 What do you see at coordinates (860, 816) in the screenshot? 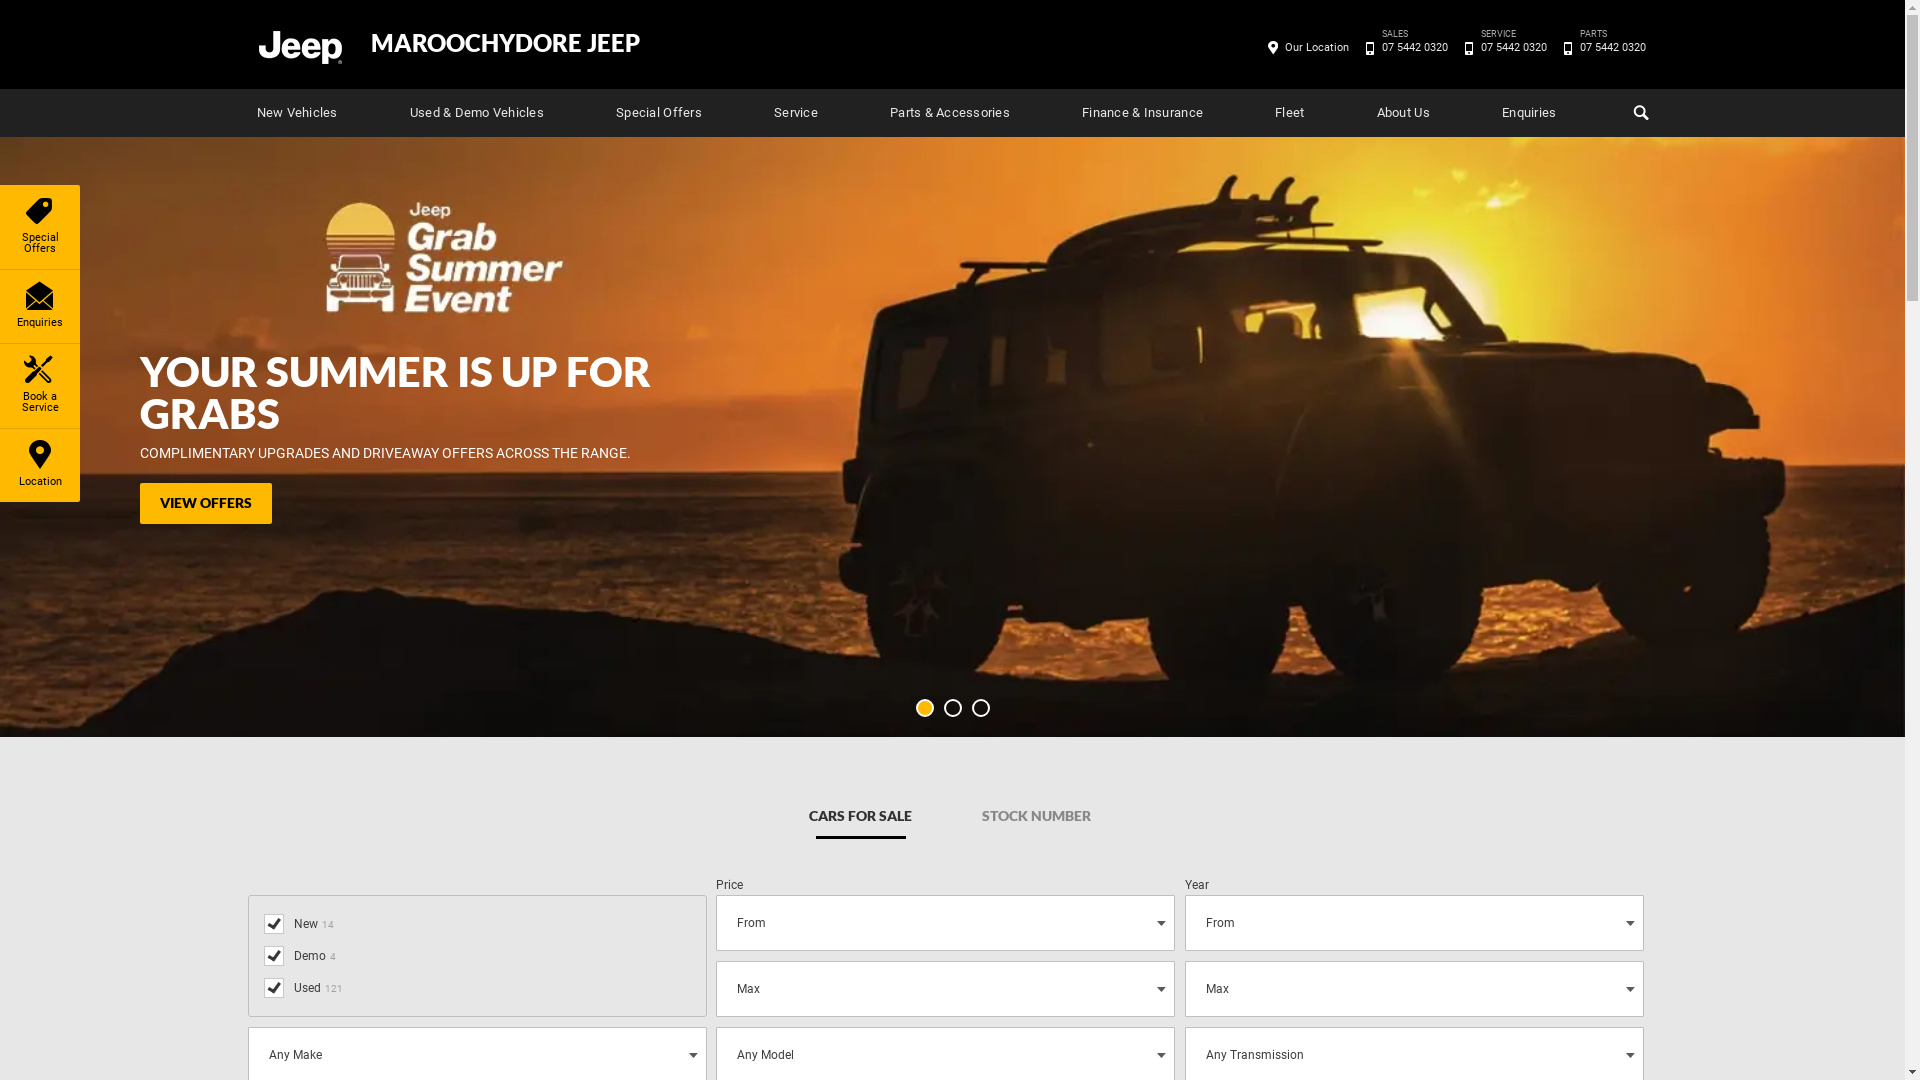
I see `CARS FOR SALE` at bounding box center [860, 816].